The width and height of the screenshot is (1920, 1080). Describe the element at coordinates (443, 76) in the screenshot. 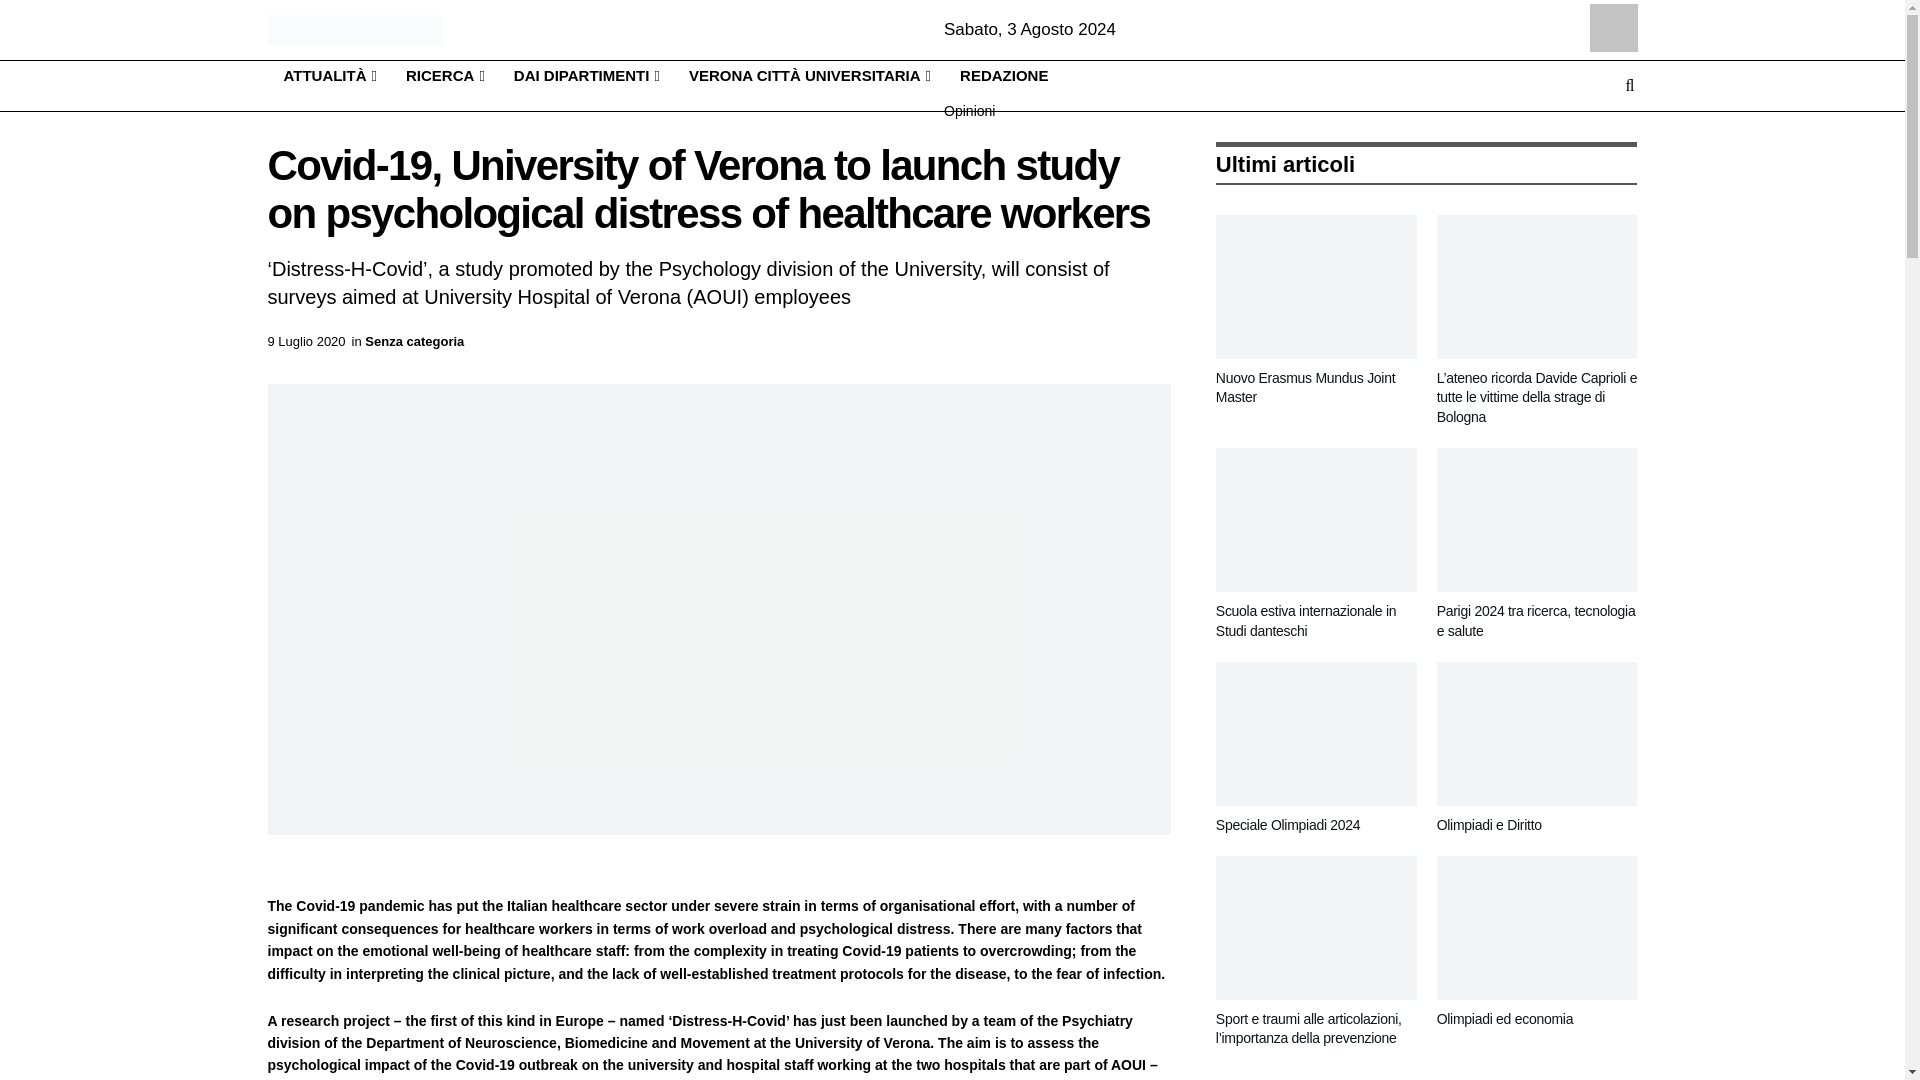

I see `RICERCA` at that location.